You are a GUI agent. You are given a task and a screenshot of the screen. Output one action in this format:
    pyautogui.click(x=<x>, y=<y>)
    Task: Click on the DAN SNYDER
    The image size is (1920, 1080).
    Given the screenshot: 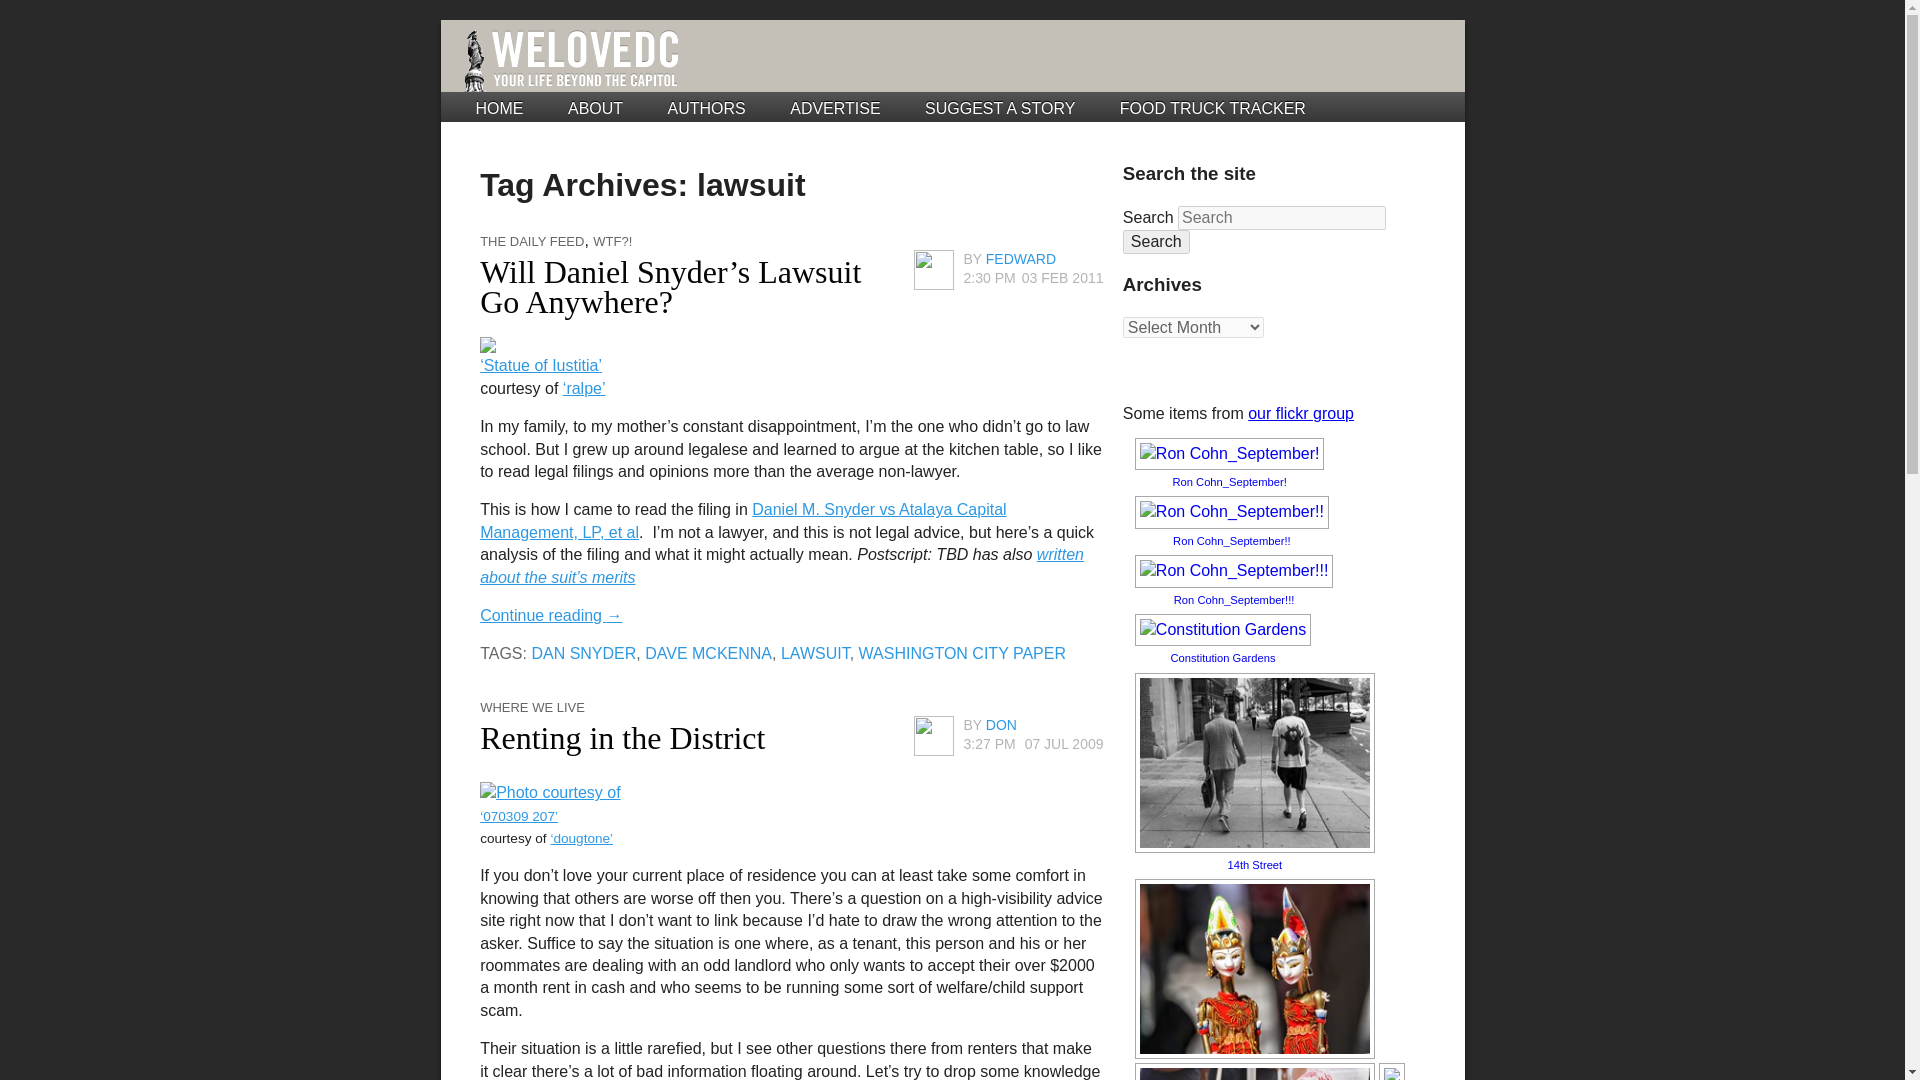 What is the action you would take?
    pyautogui.click(x=583, y=653)
    